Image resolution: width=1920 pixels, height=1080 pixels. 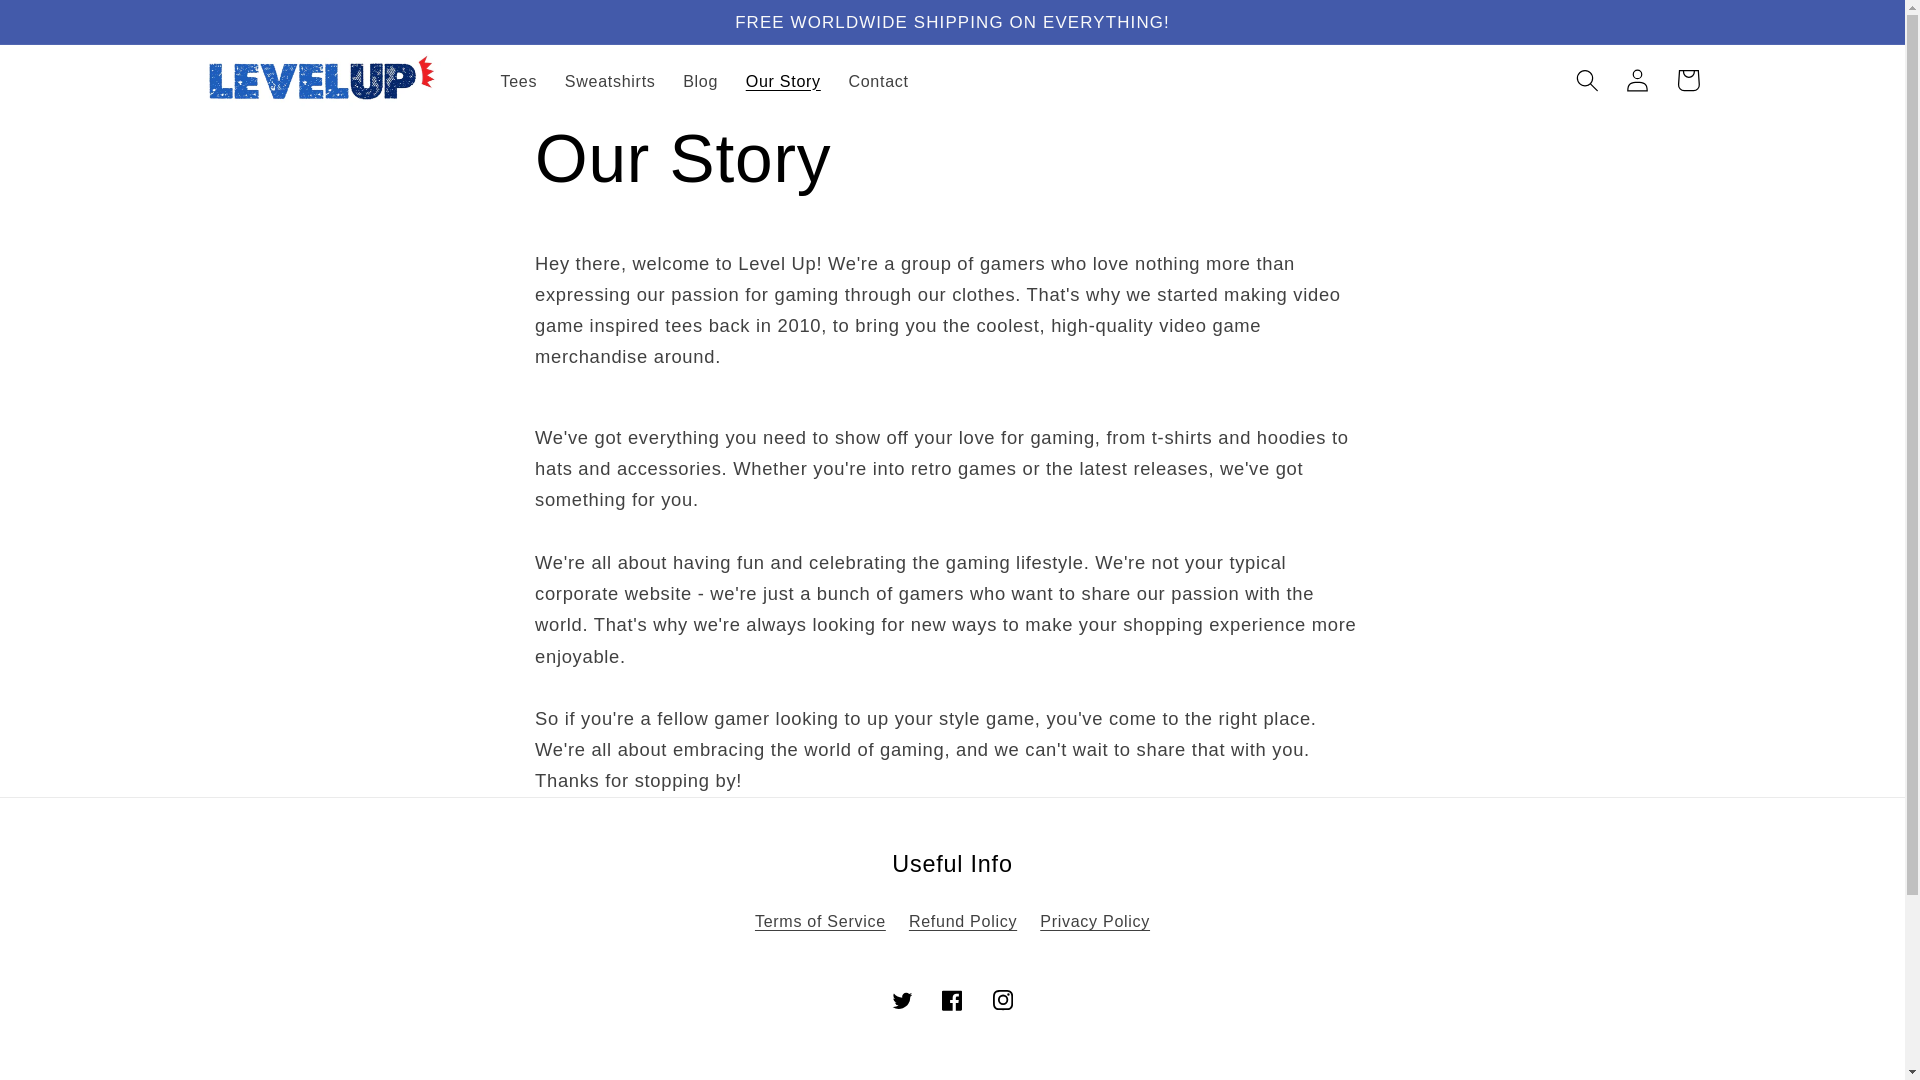 What do you see at coordinates (700, 80) in the screenshot?
I see `Blog` at bounding box center [700, 80].